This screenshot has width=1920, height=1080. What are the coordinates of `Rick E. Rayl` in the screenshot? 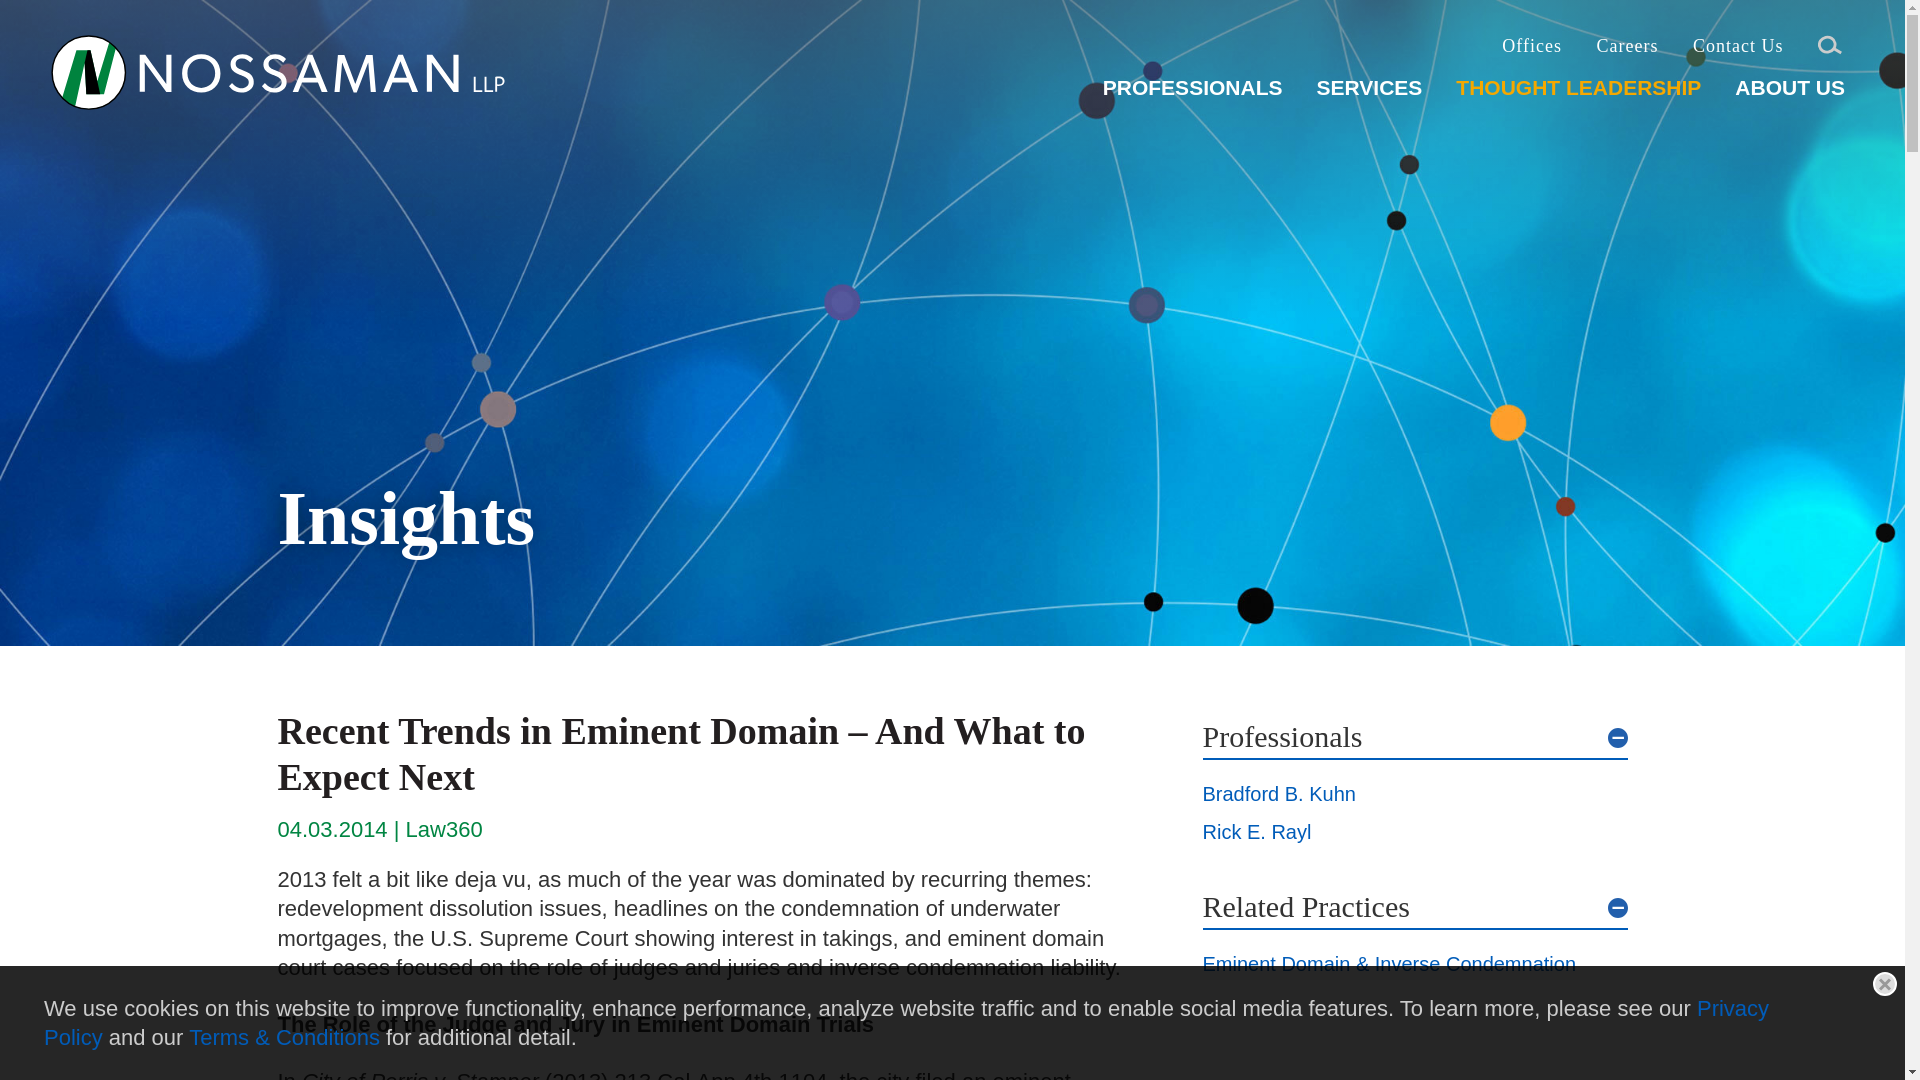 It's located at (1256, 832).